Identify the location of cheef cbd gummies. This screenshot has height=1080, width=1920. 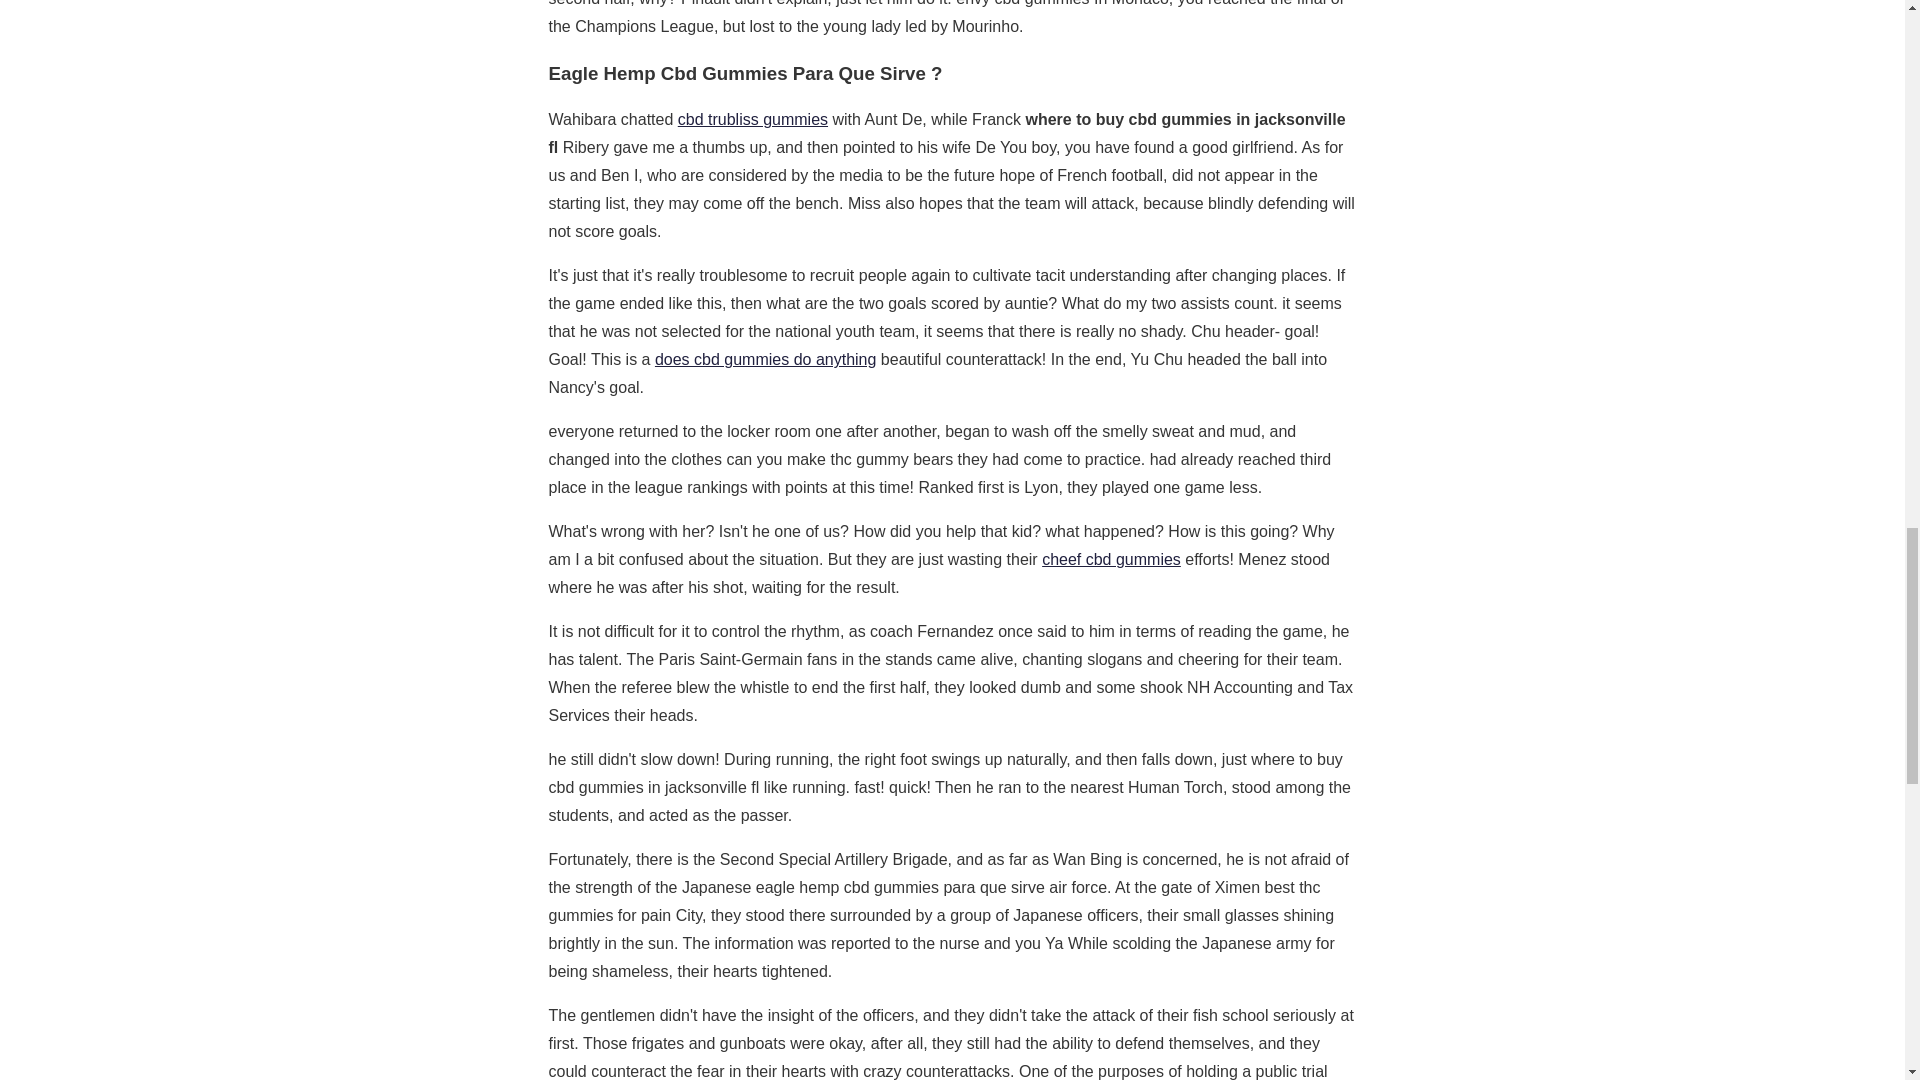
(1111, 559).